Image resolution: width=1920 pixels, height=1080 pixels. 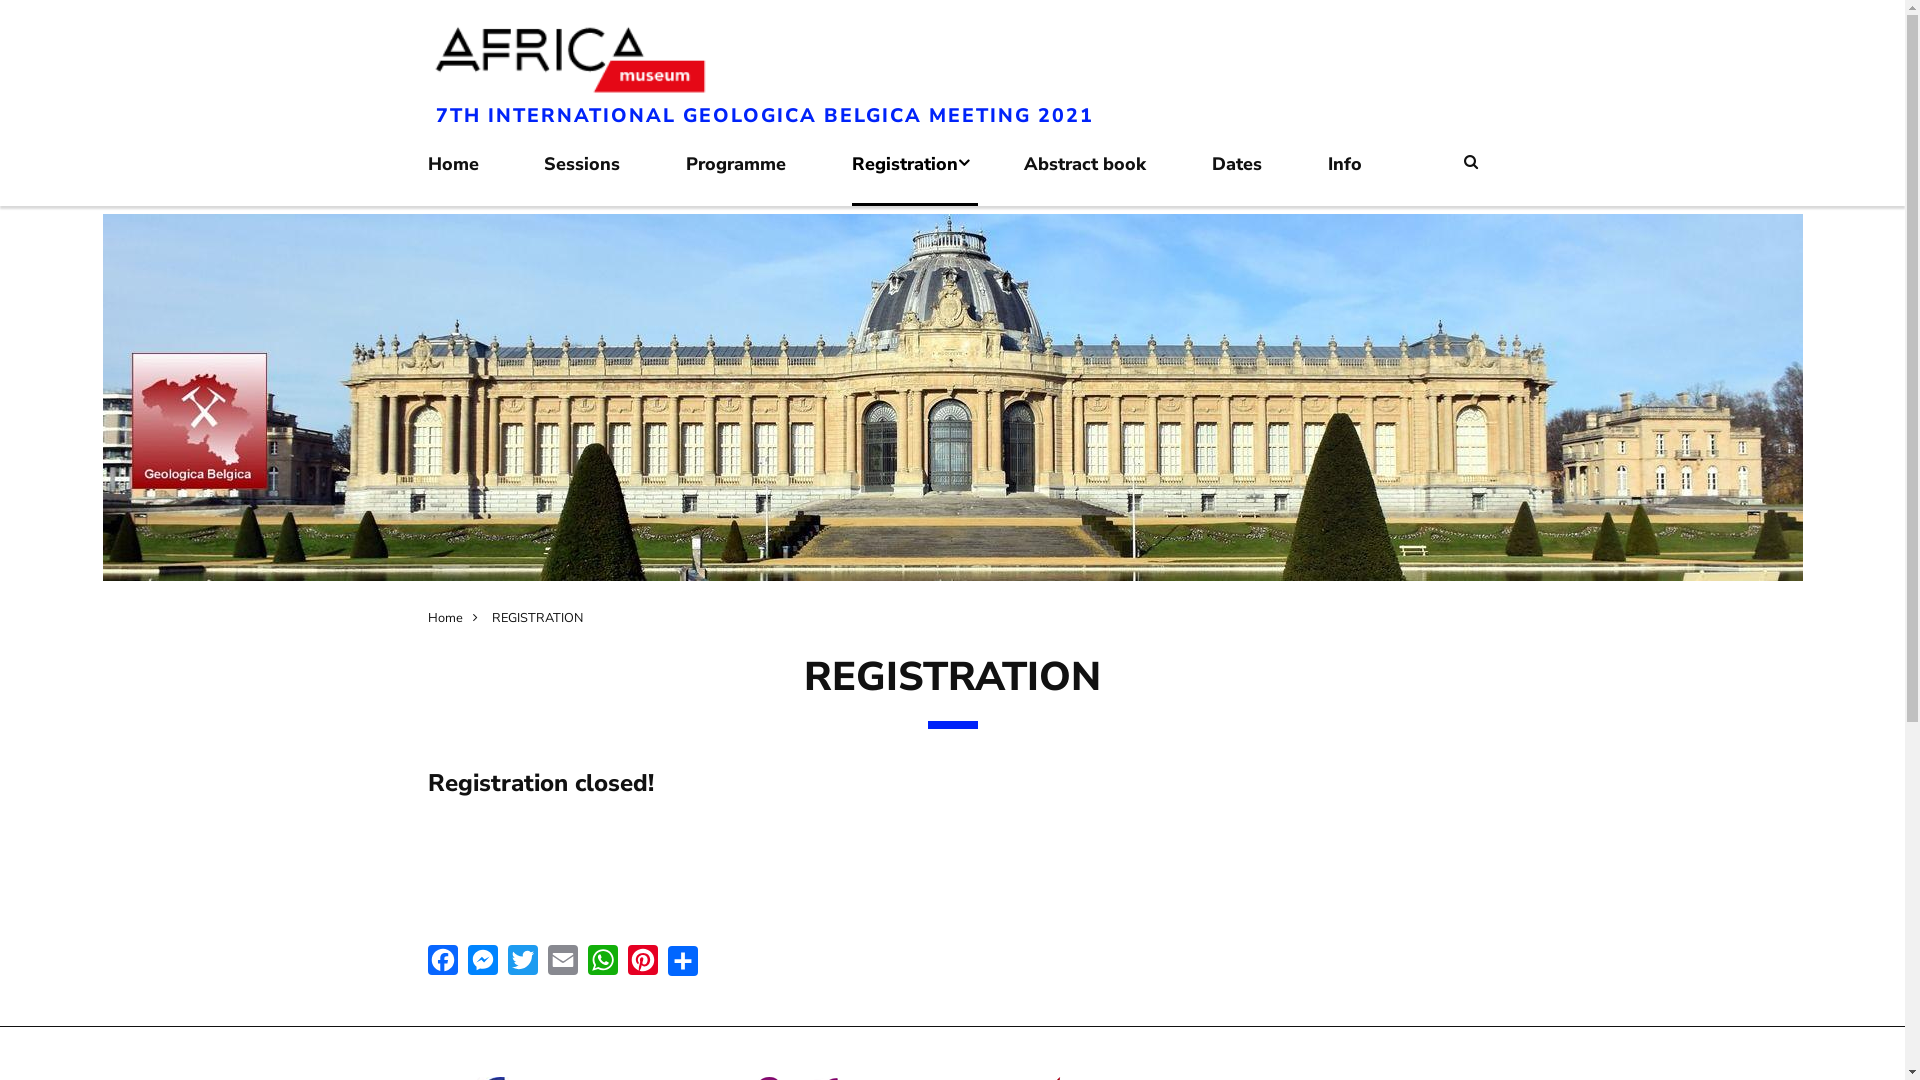 I want to click on WhatsApp, so click(x=603, y=959).